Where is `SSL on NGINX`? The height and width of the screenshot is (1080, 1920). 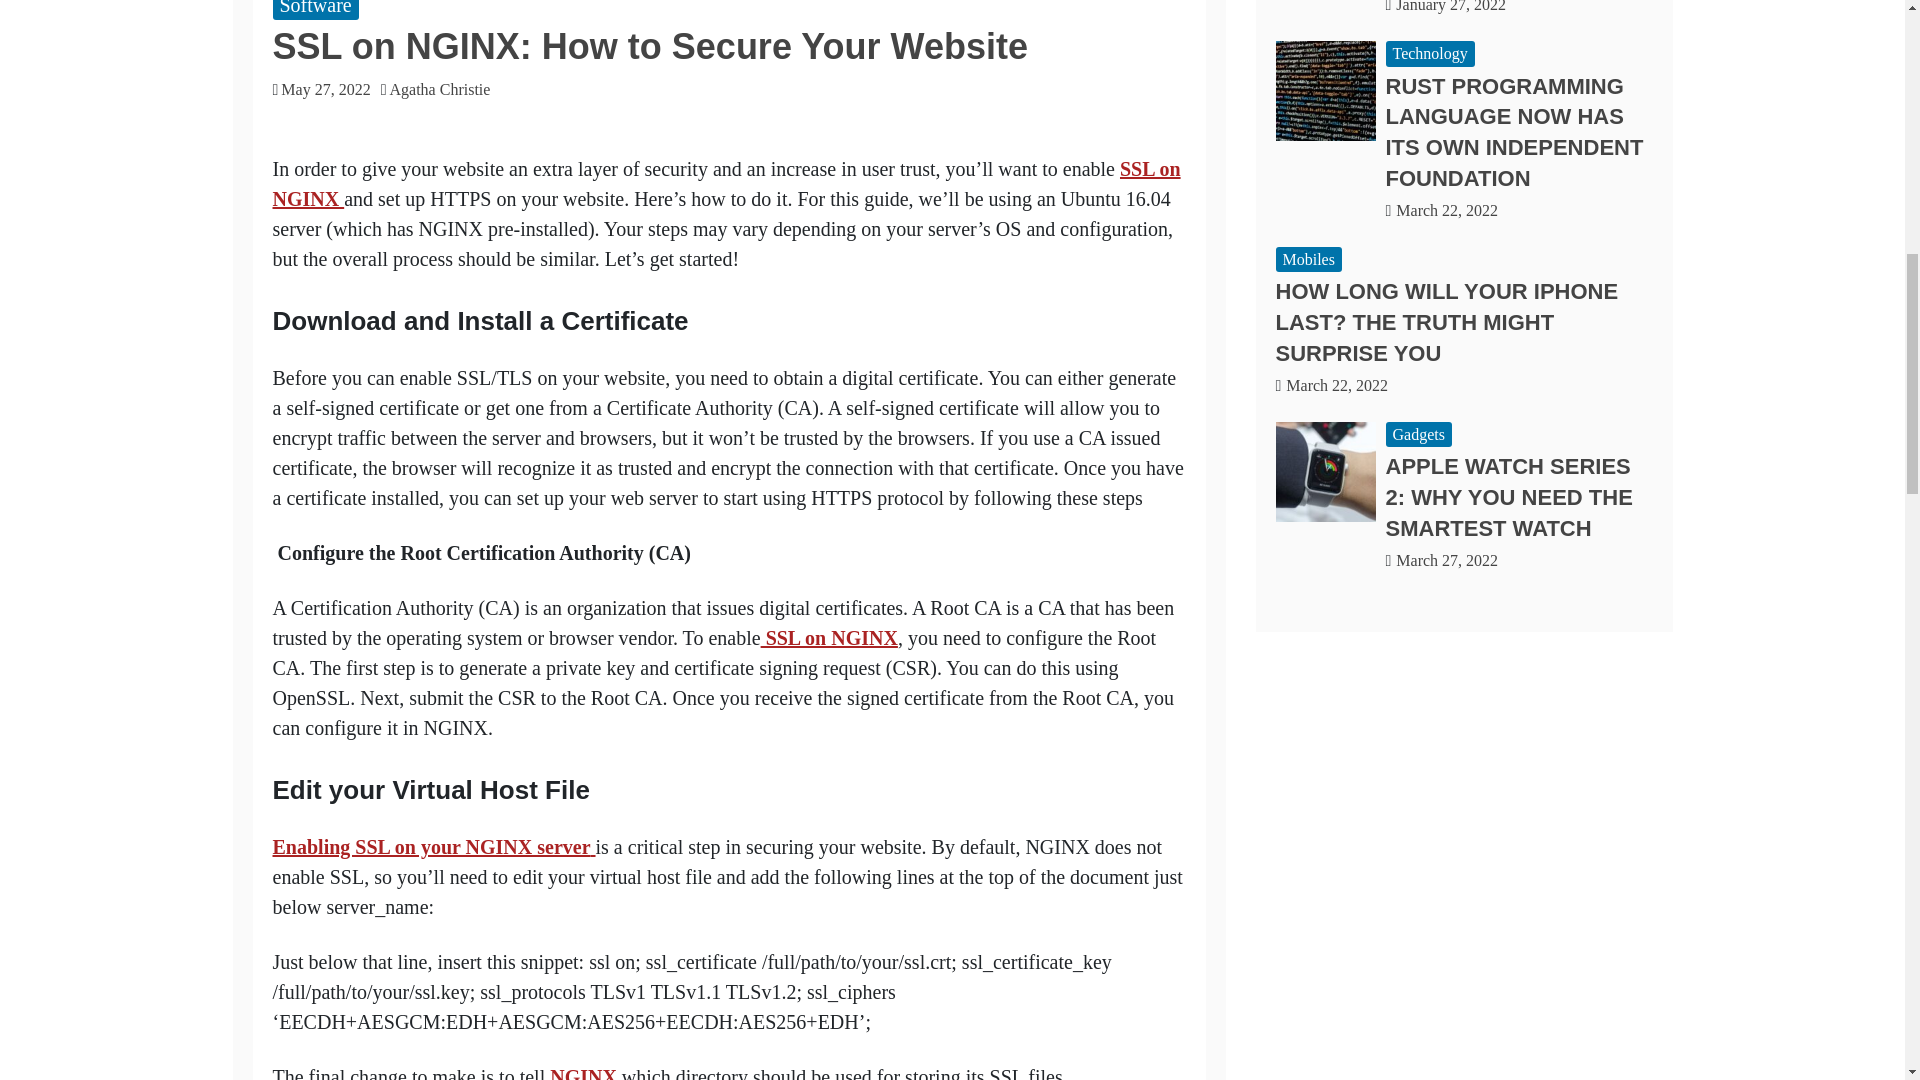 SSL on NGINX is located at coordinates (829, 638).